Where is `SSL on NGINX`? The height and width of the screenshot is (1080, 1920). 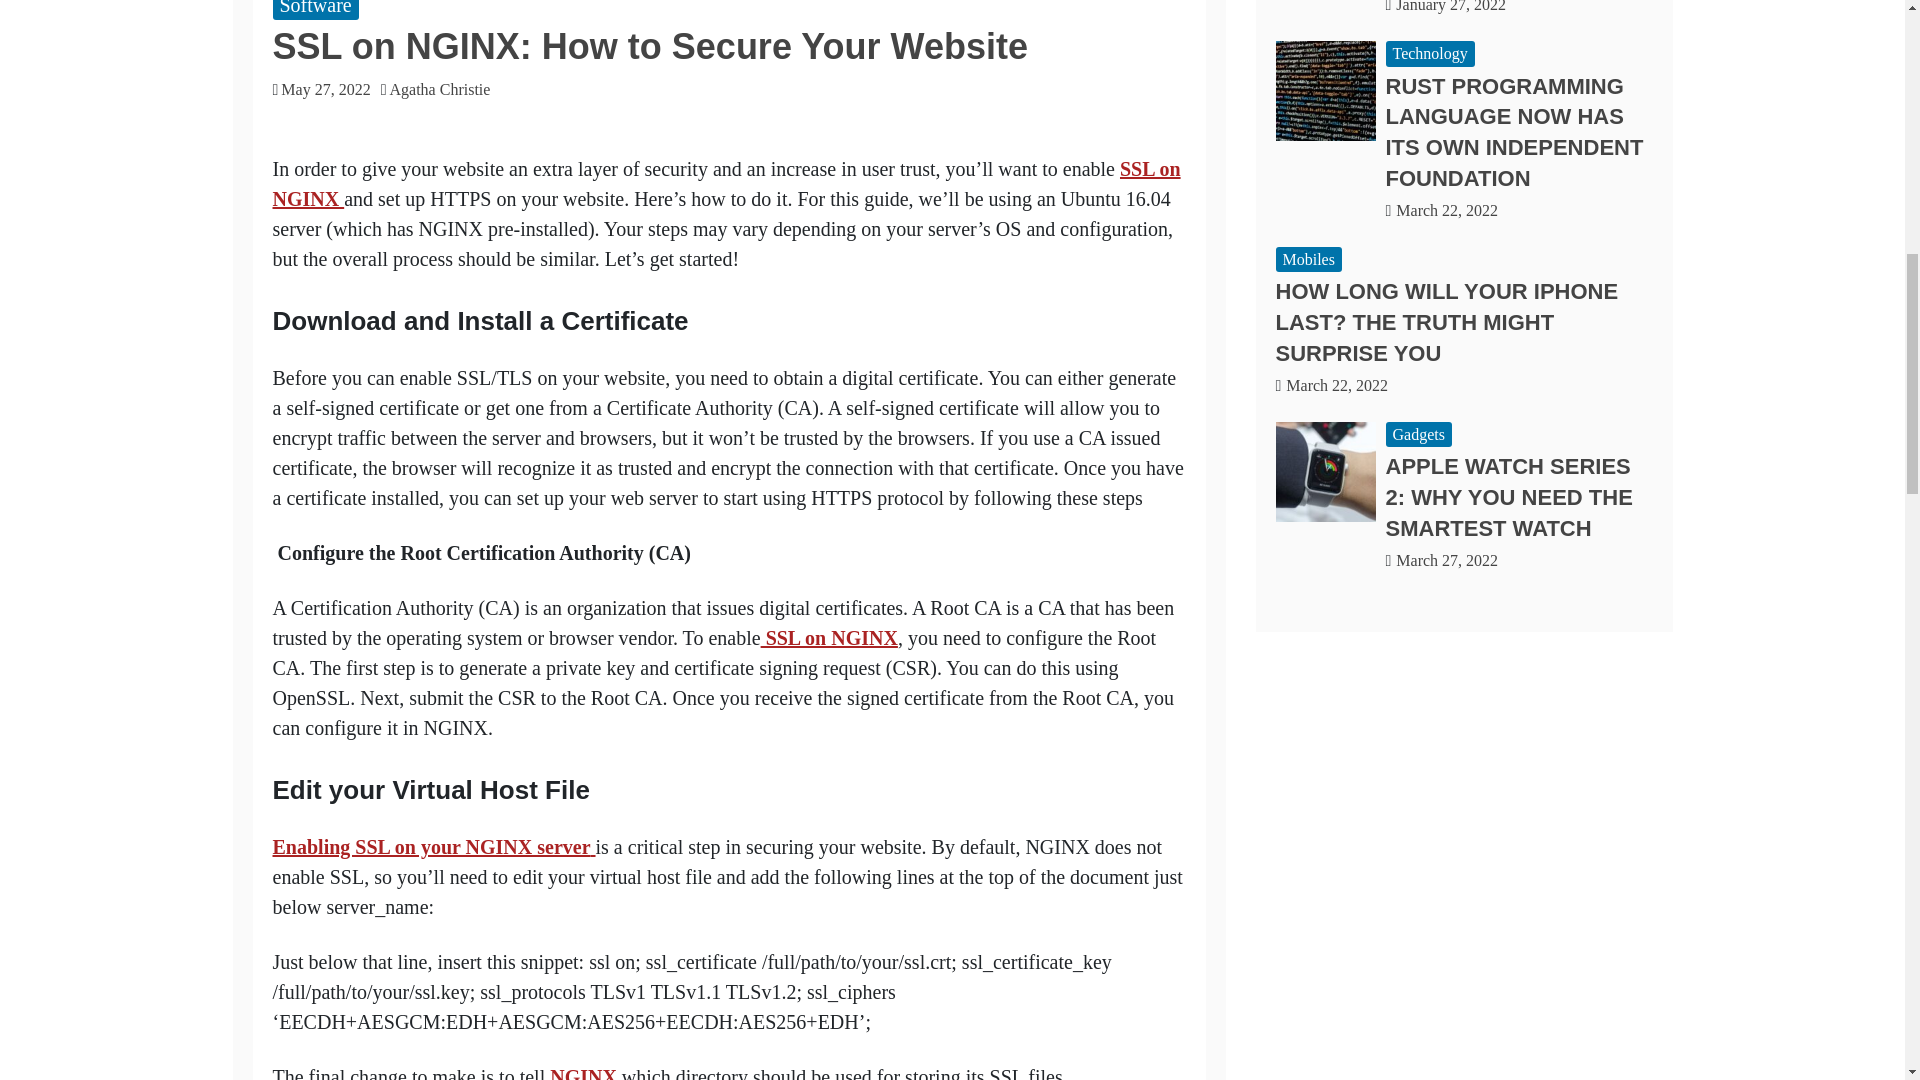 SSL on NGINX is located at coordinates (829, 638).